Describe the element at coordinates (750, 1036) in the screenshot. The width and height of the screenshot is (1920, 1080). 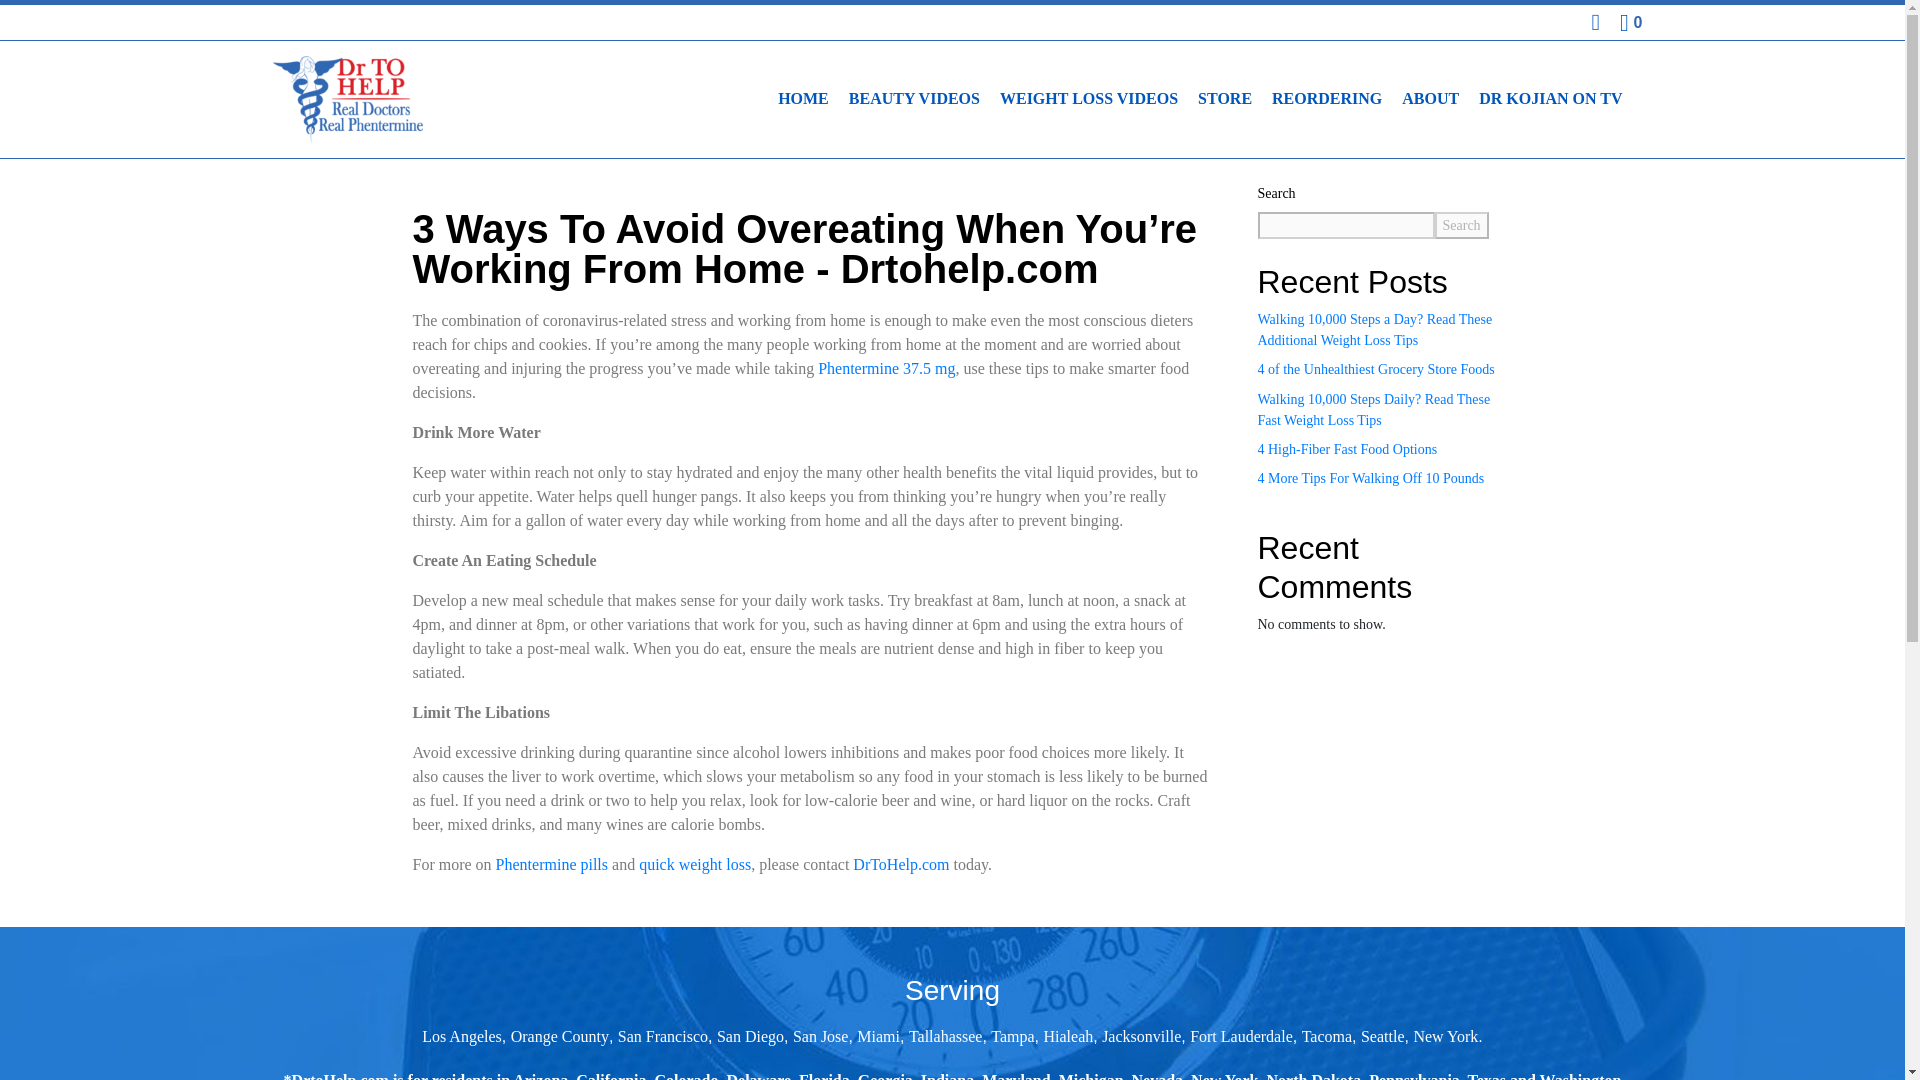
I see `San Diego` at that location.